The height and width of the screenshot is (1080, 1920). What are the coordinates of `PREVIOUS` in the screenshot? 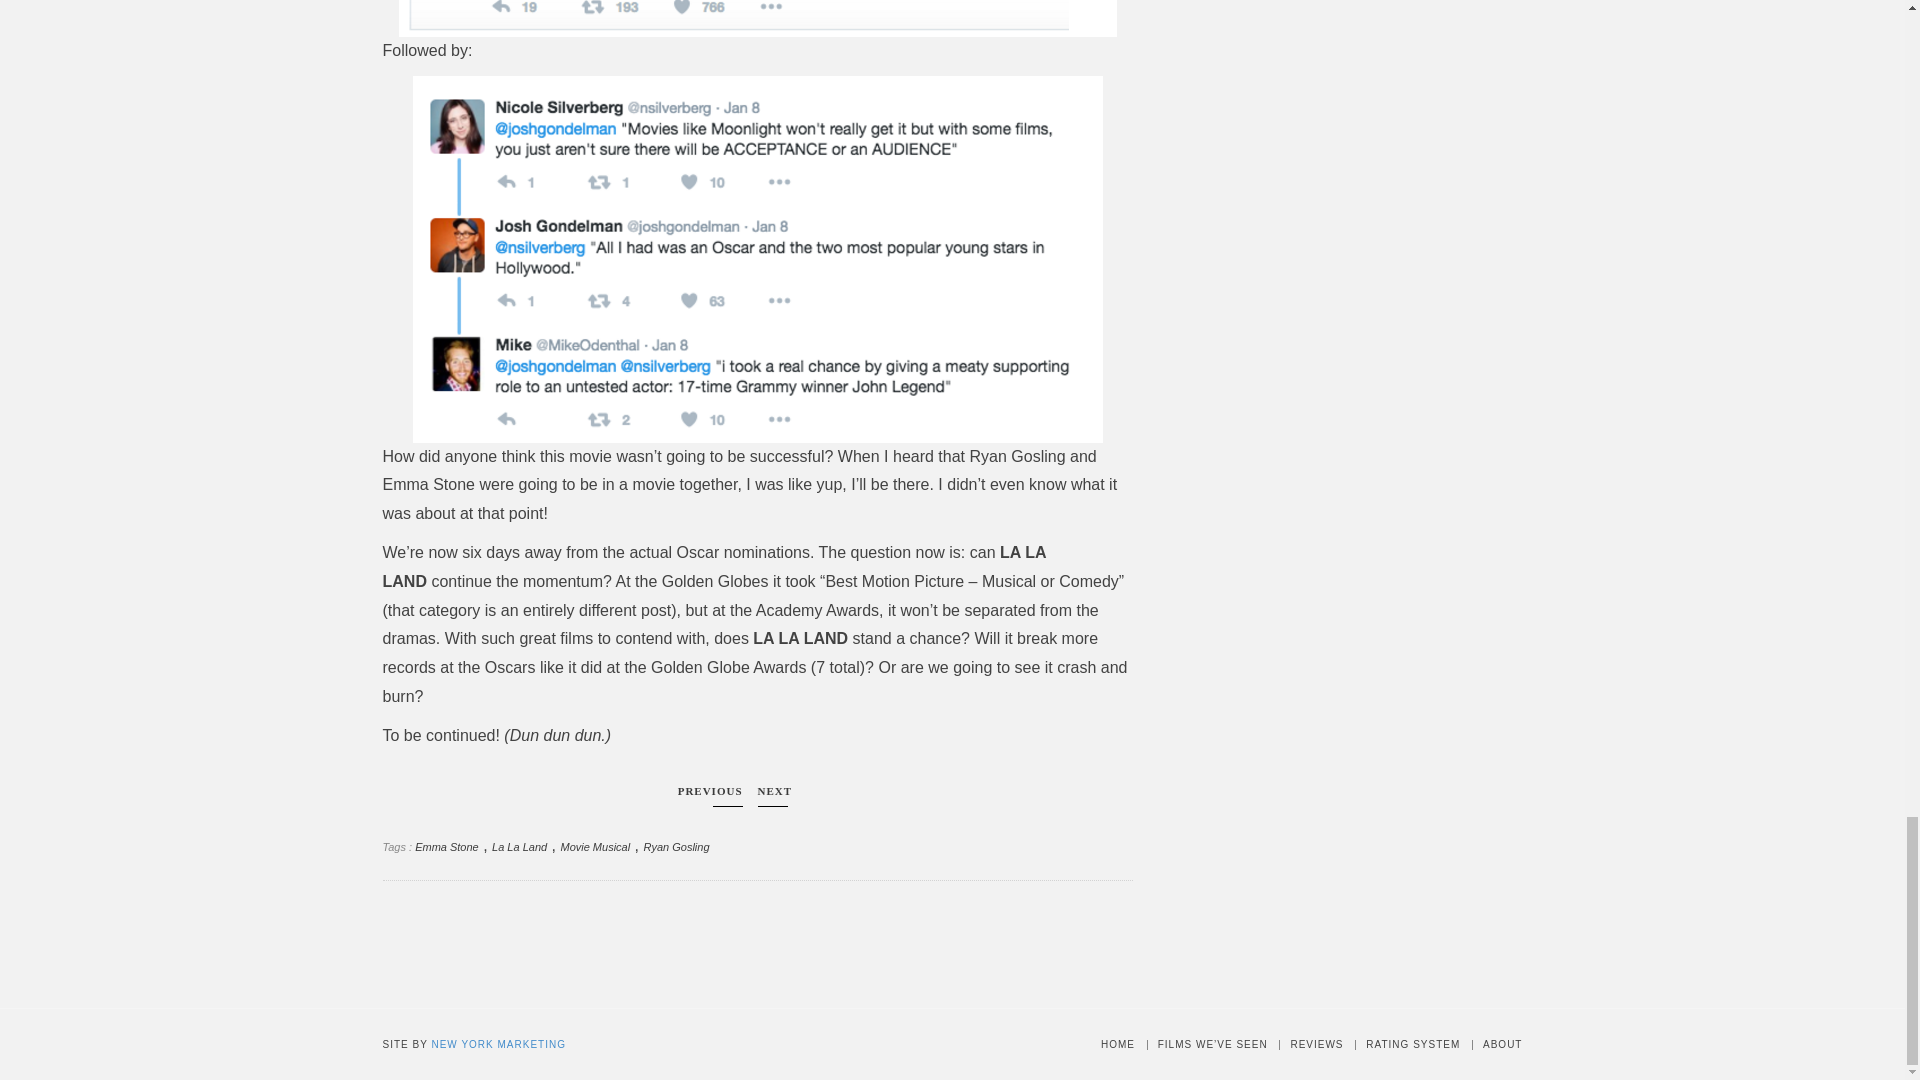 It's located at (710, 796).